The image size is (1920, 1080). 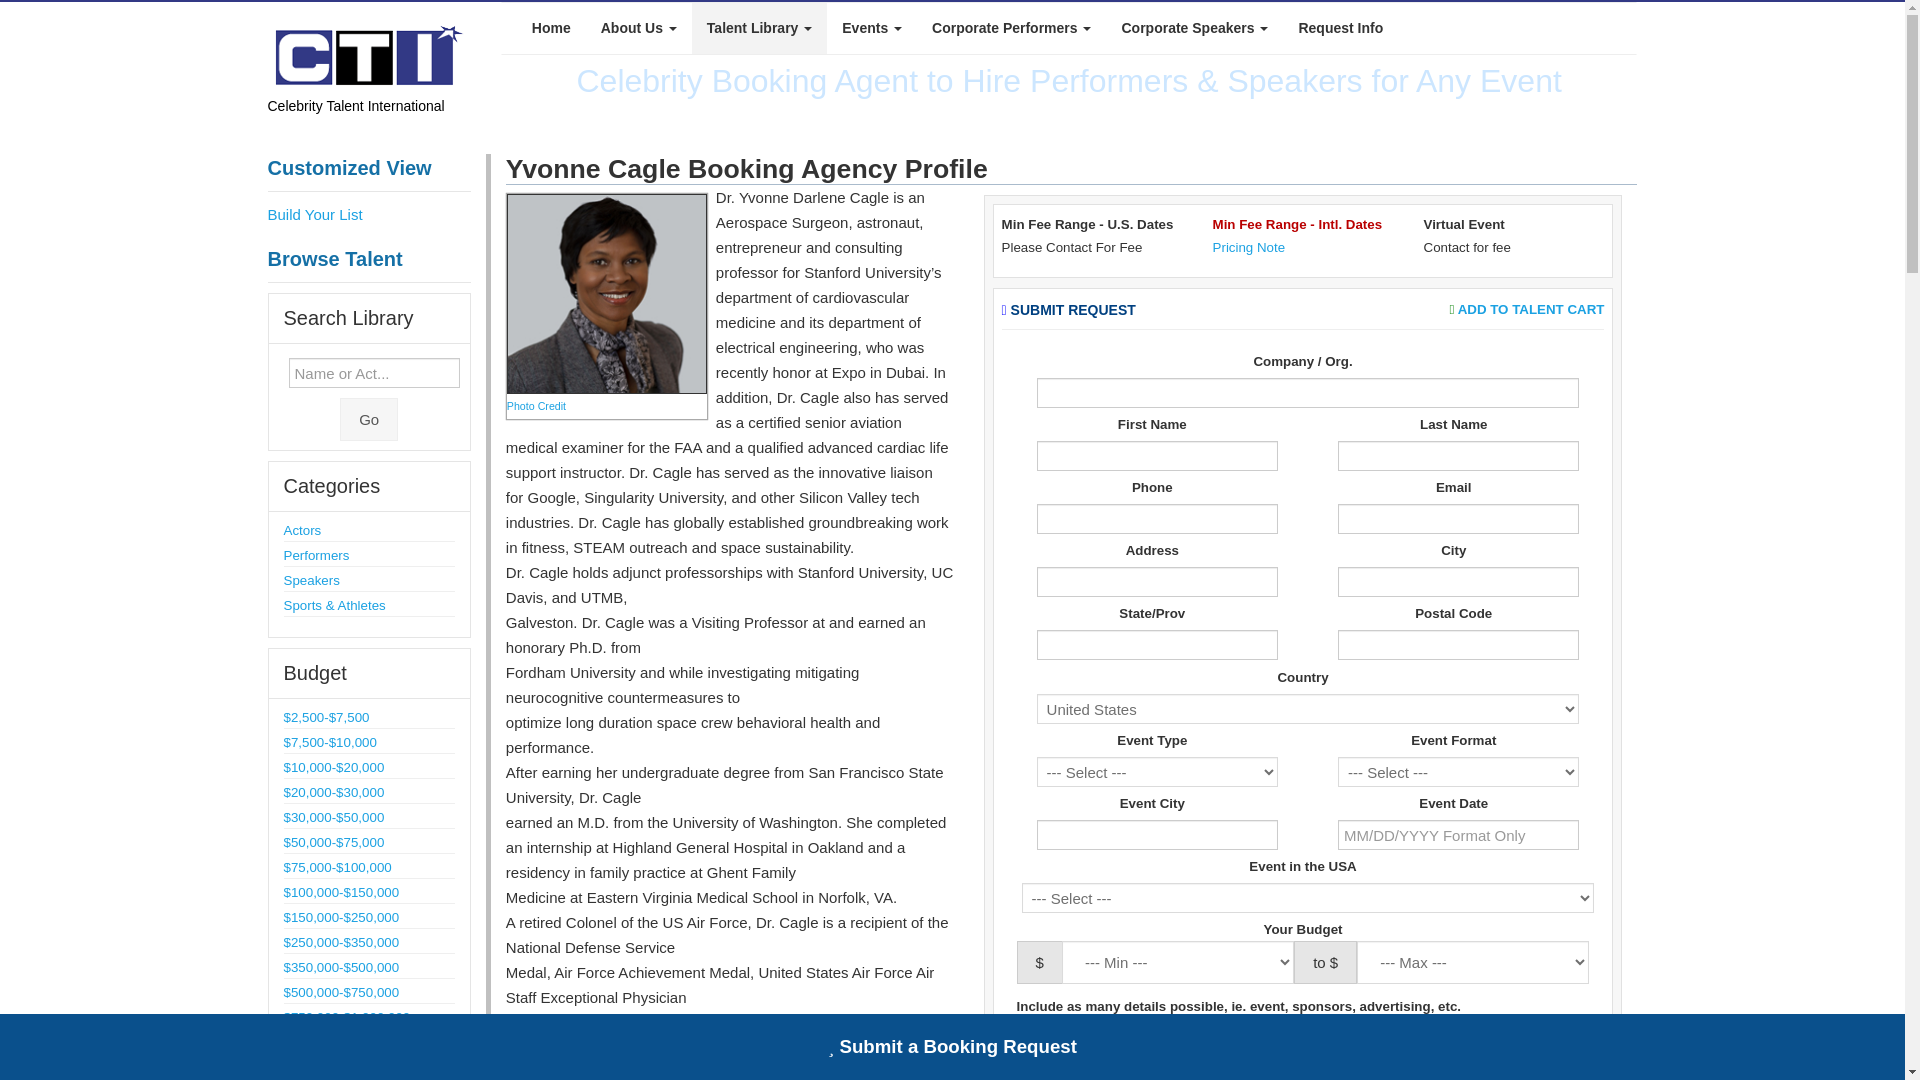 I want to click on Corporate Performers, so click(x=1011, y=28).